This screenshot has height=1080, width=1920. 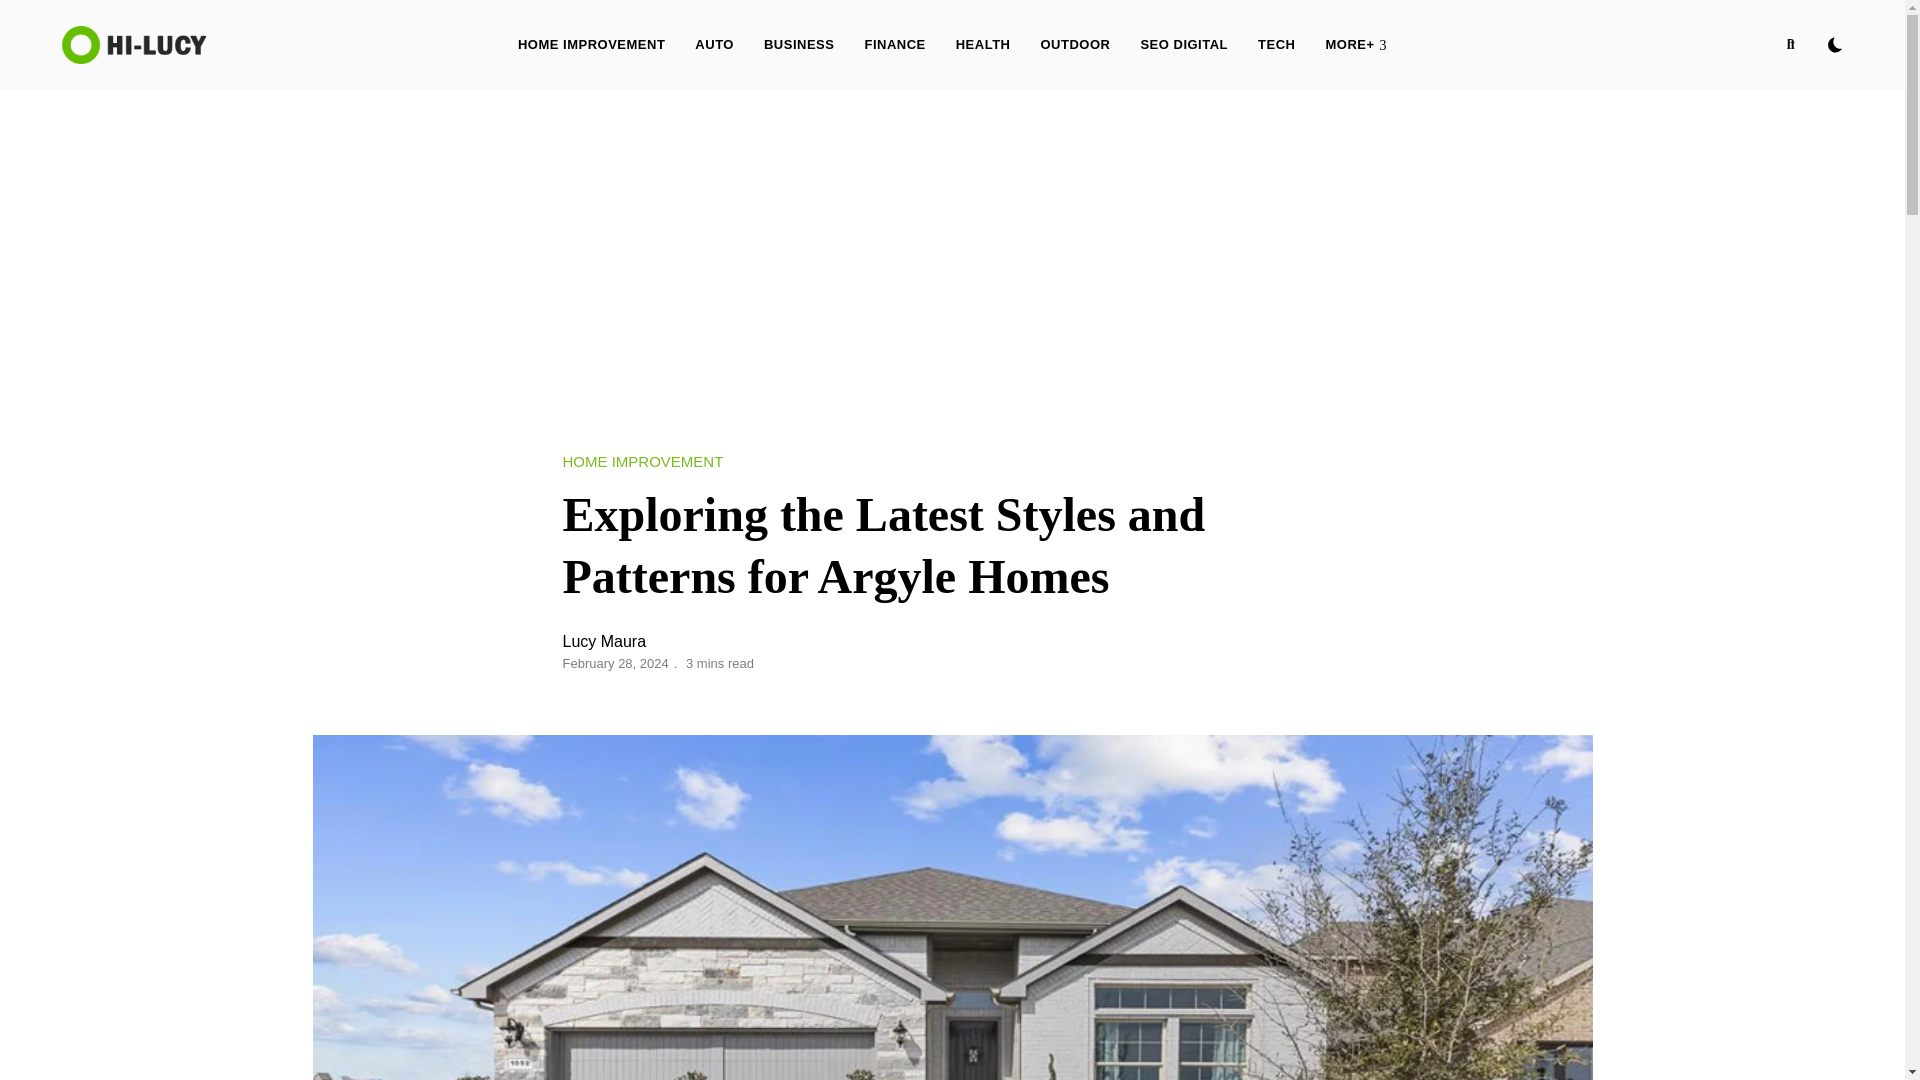 I want to click on BUSINESS, so click(x=798, y=44).